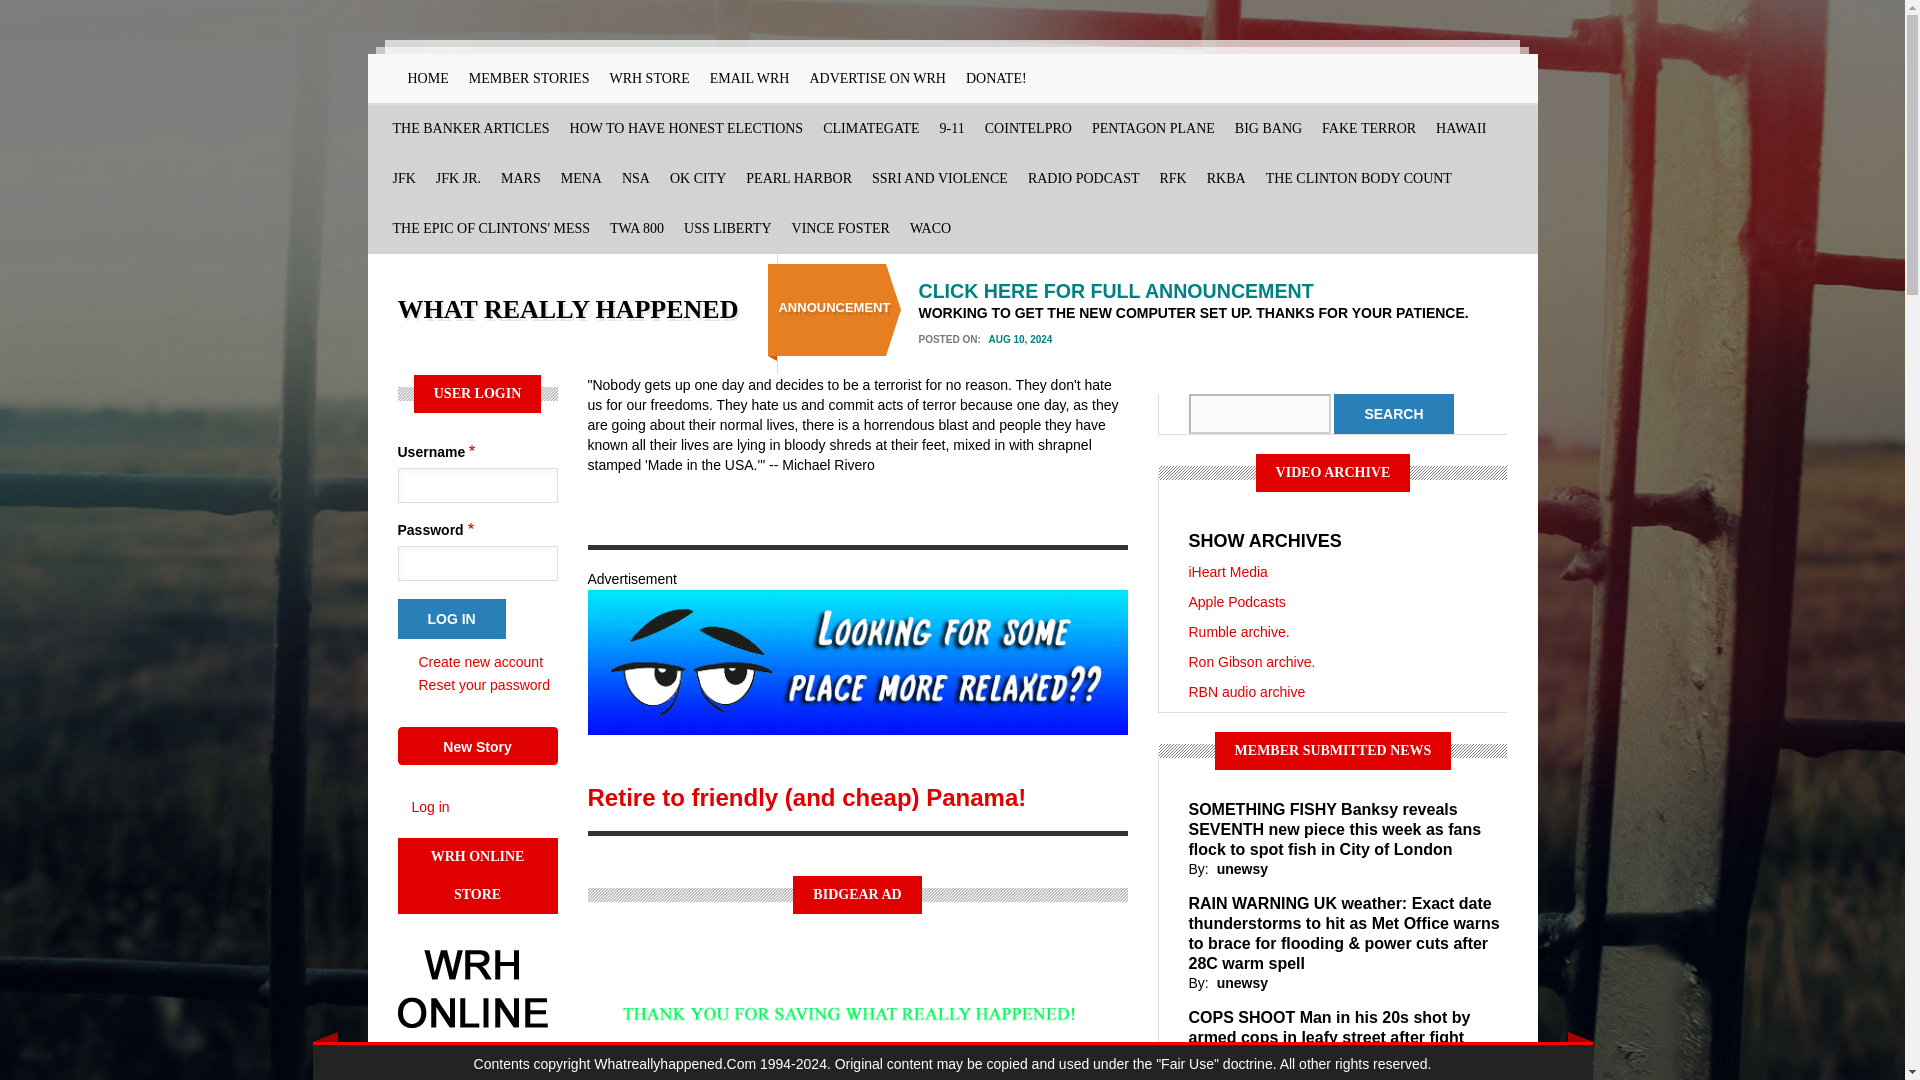 This screenshot has width=1920, height=1080. I want to click on encyption challenge, so click(636, 179).